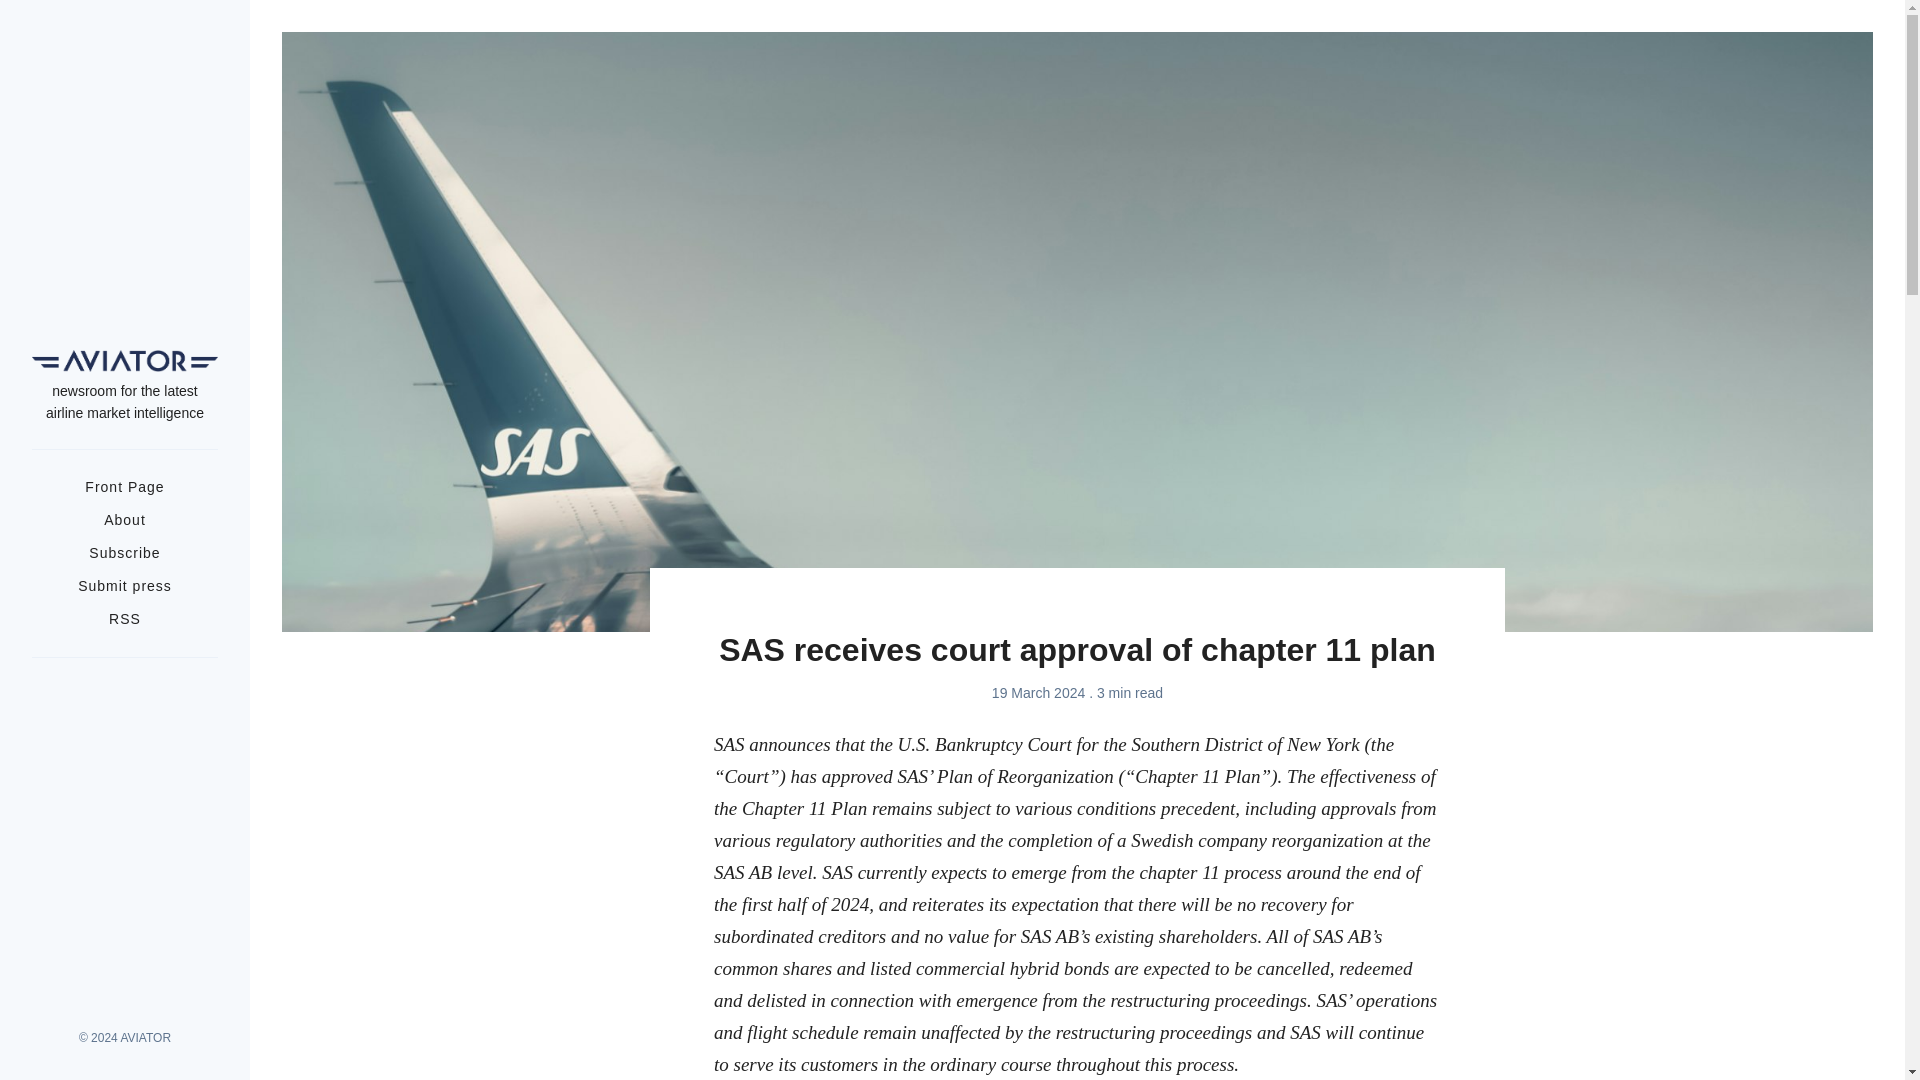 This screenshot has width=1920, height=1080. What do you see at coordinates (125, 586) in the screenshot?
I see `Submit press` at bounding box center [125, 586].